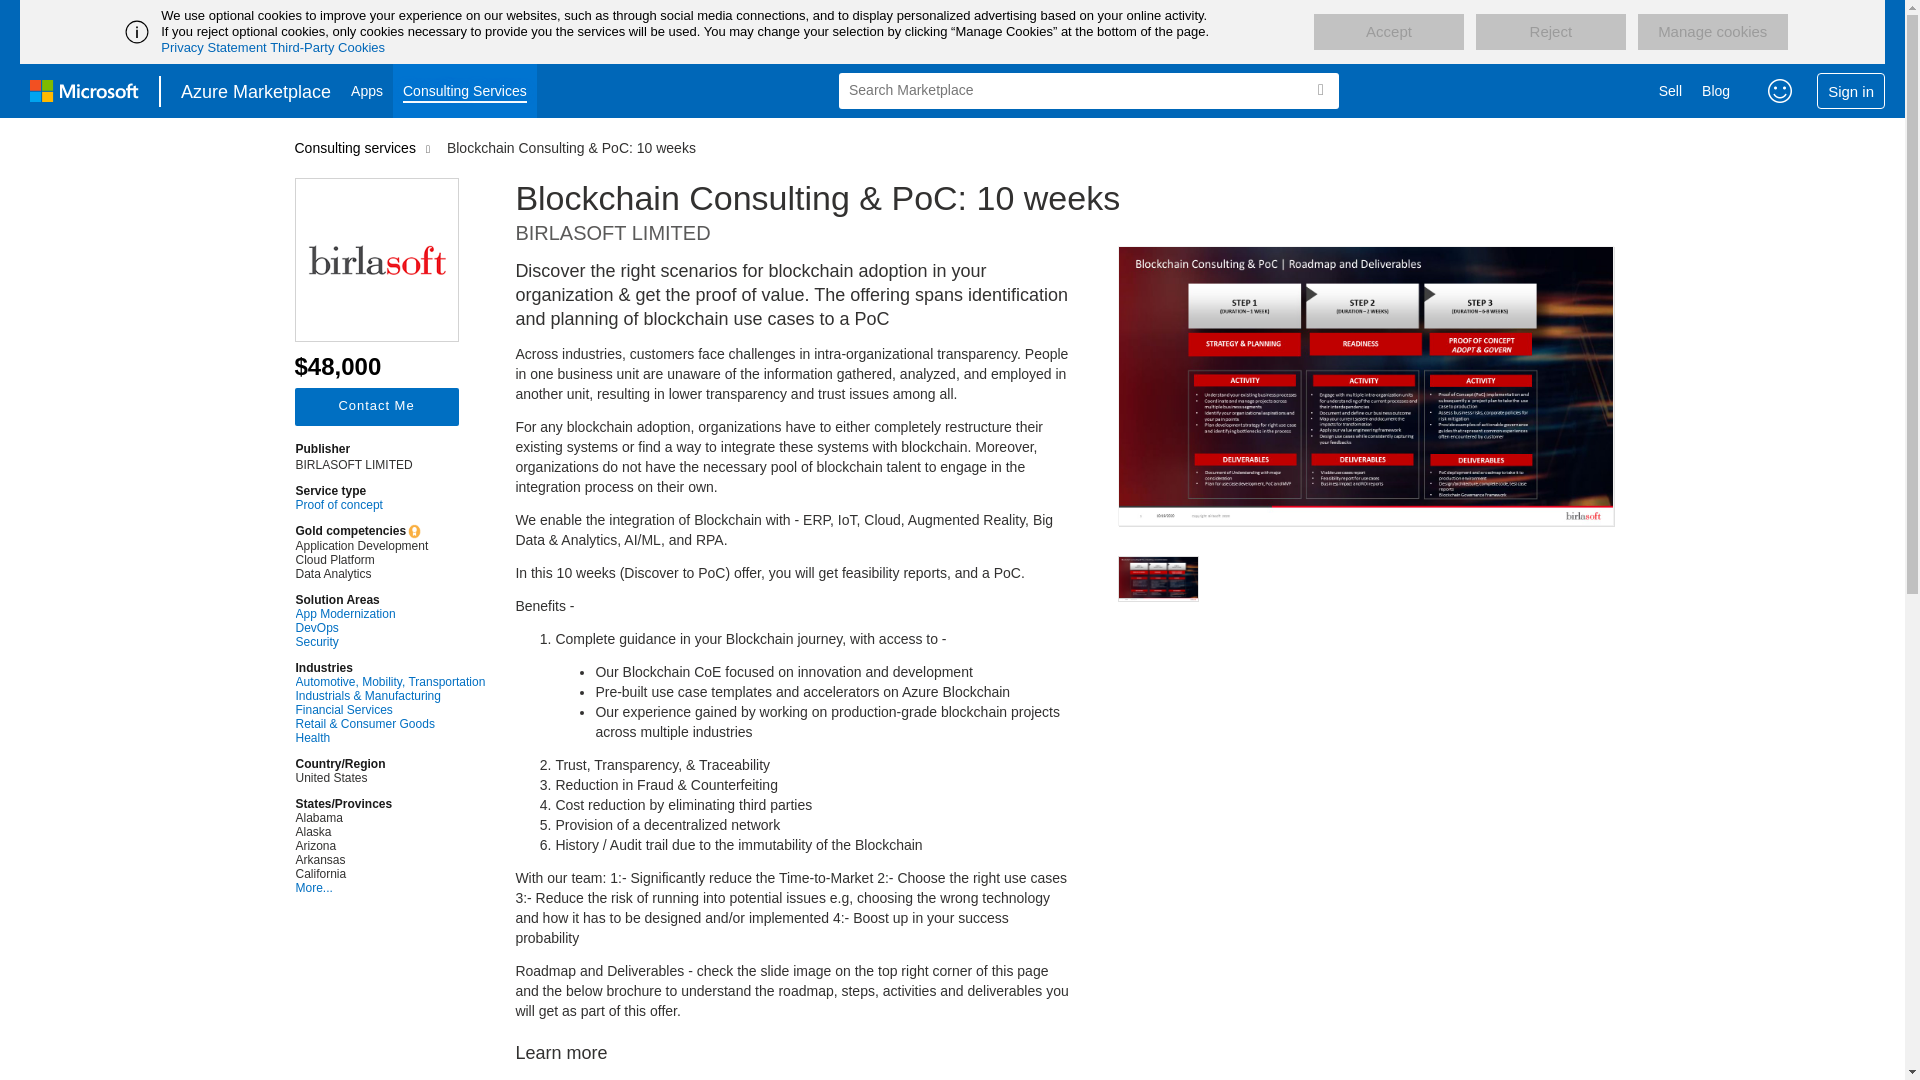  Describe the element at coordinates (465, 90) in the screenshot. I see `Consulting Services` at that location.